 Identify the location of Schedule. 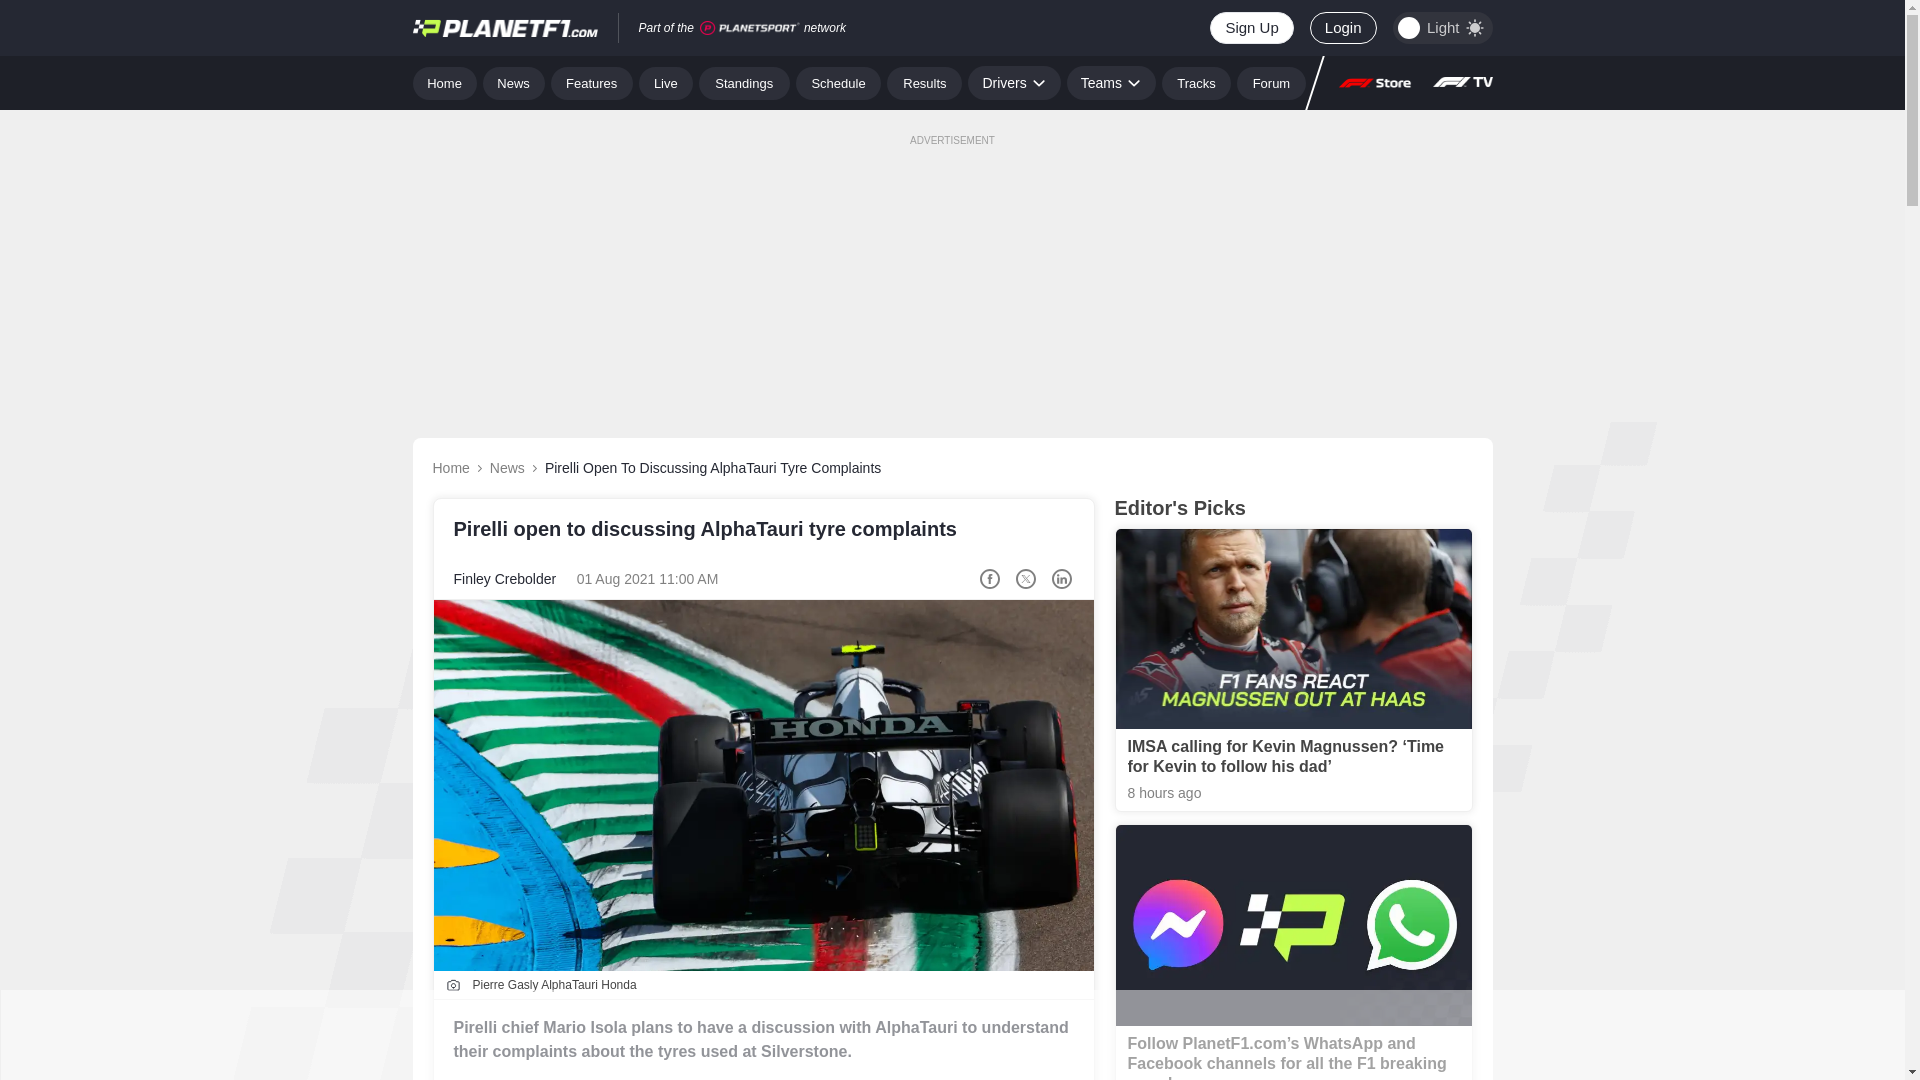
(838, 82).